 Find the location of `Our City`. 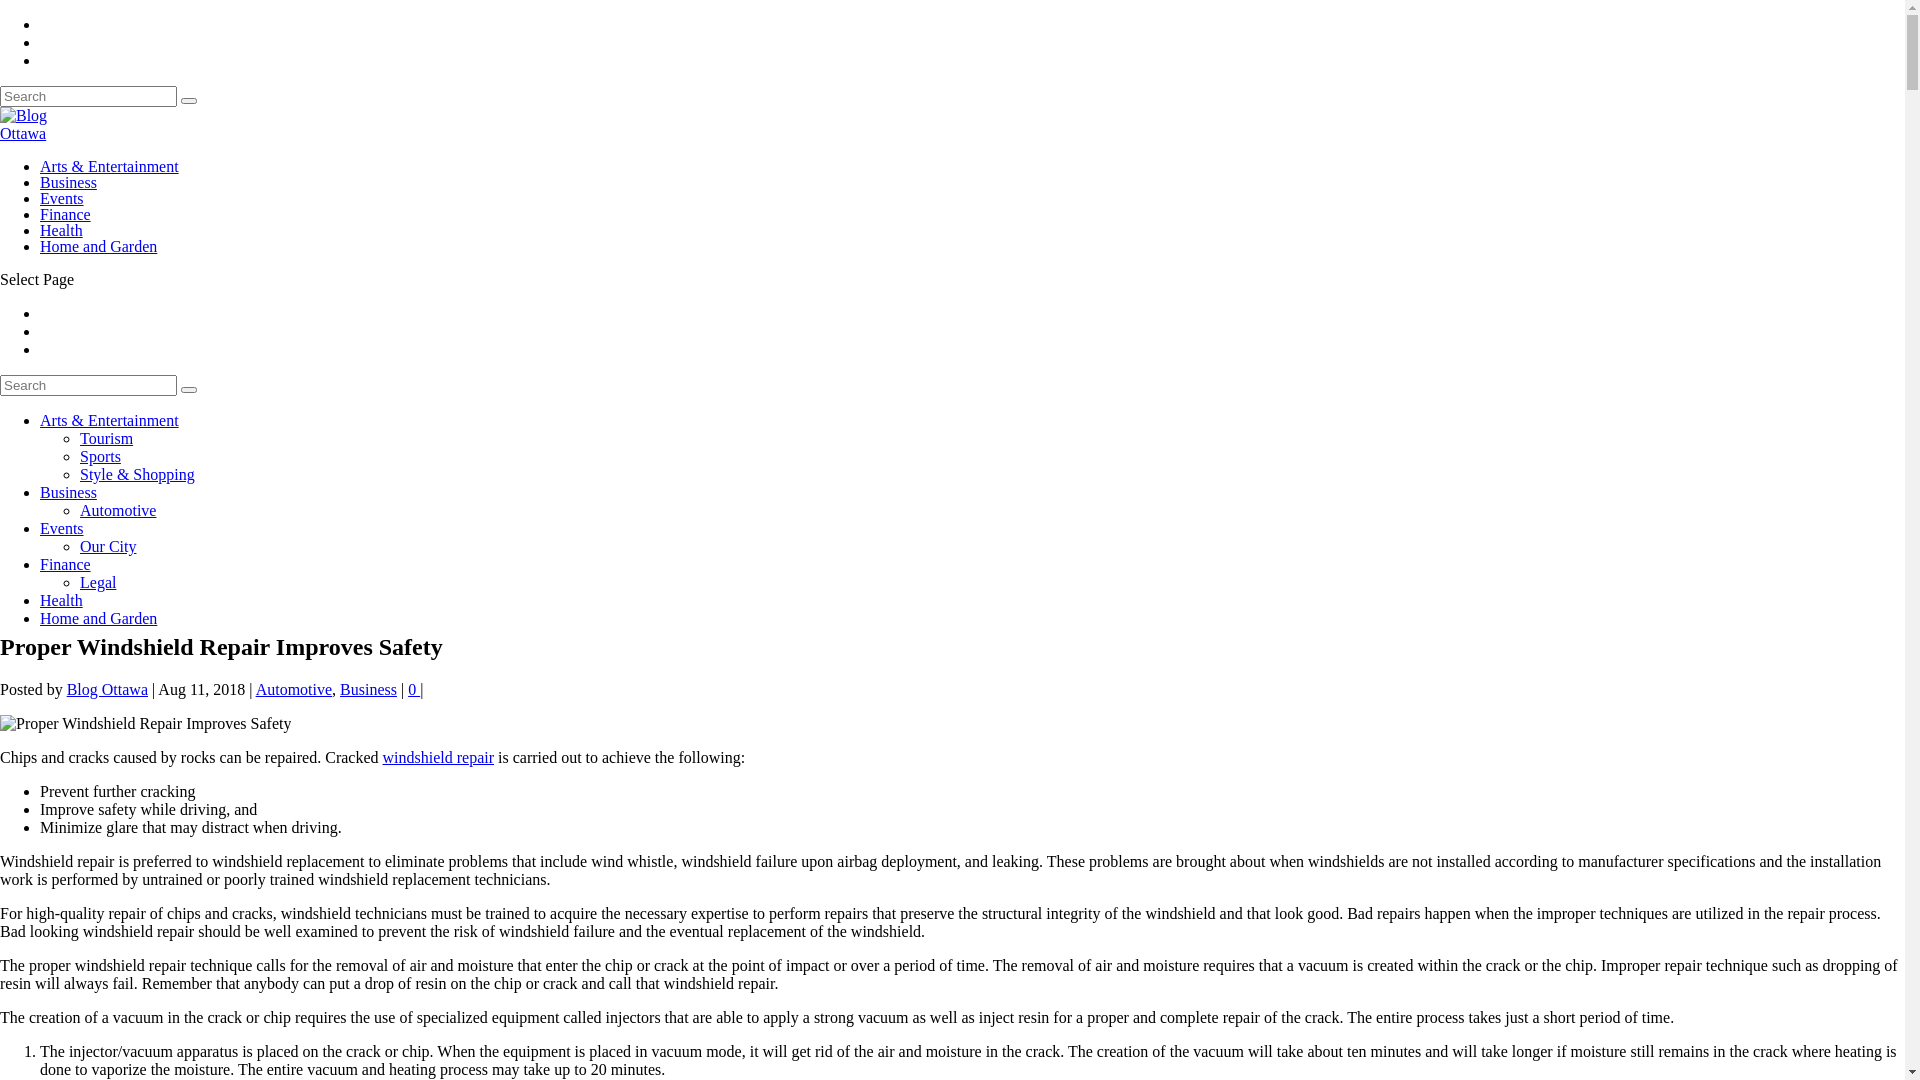

Our City is located at coordinates (108, 546).